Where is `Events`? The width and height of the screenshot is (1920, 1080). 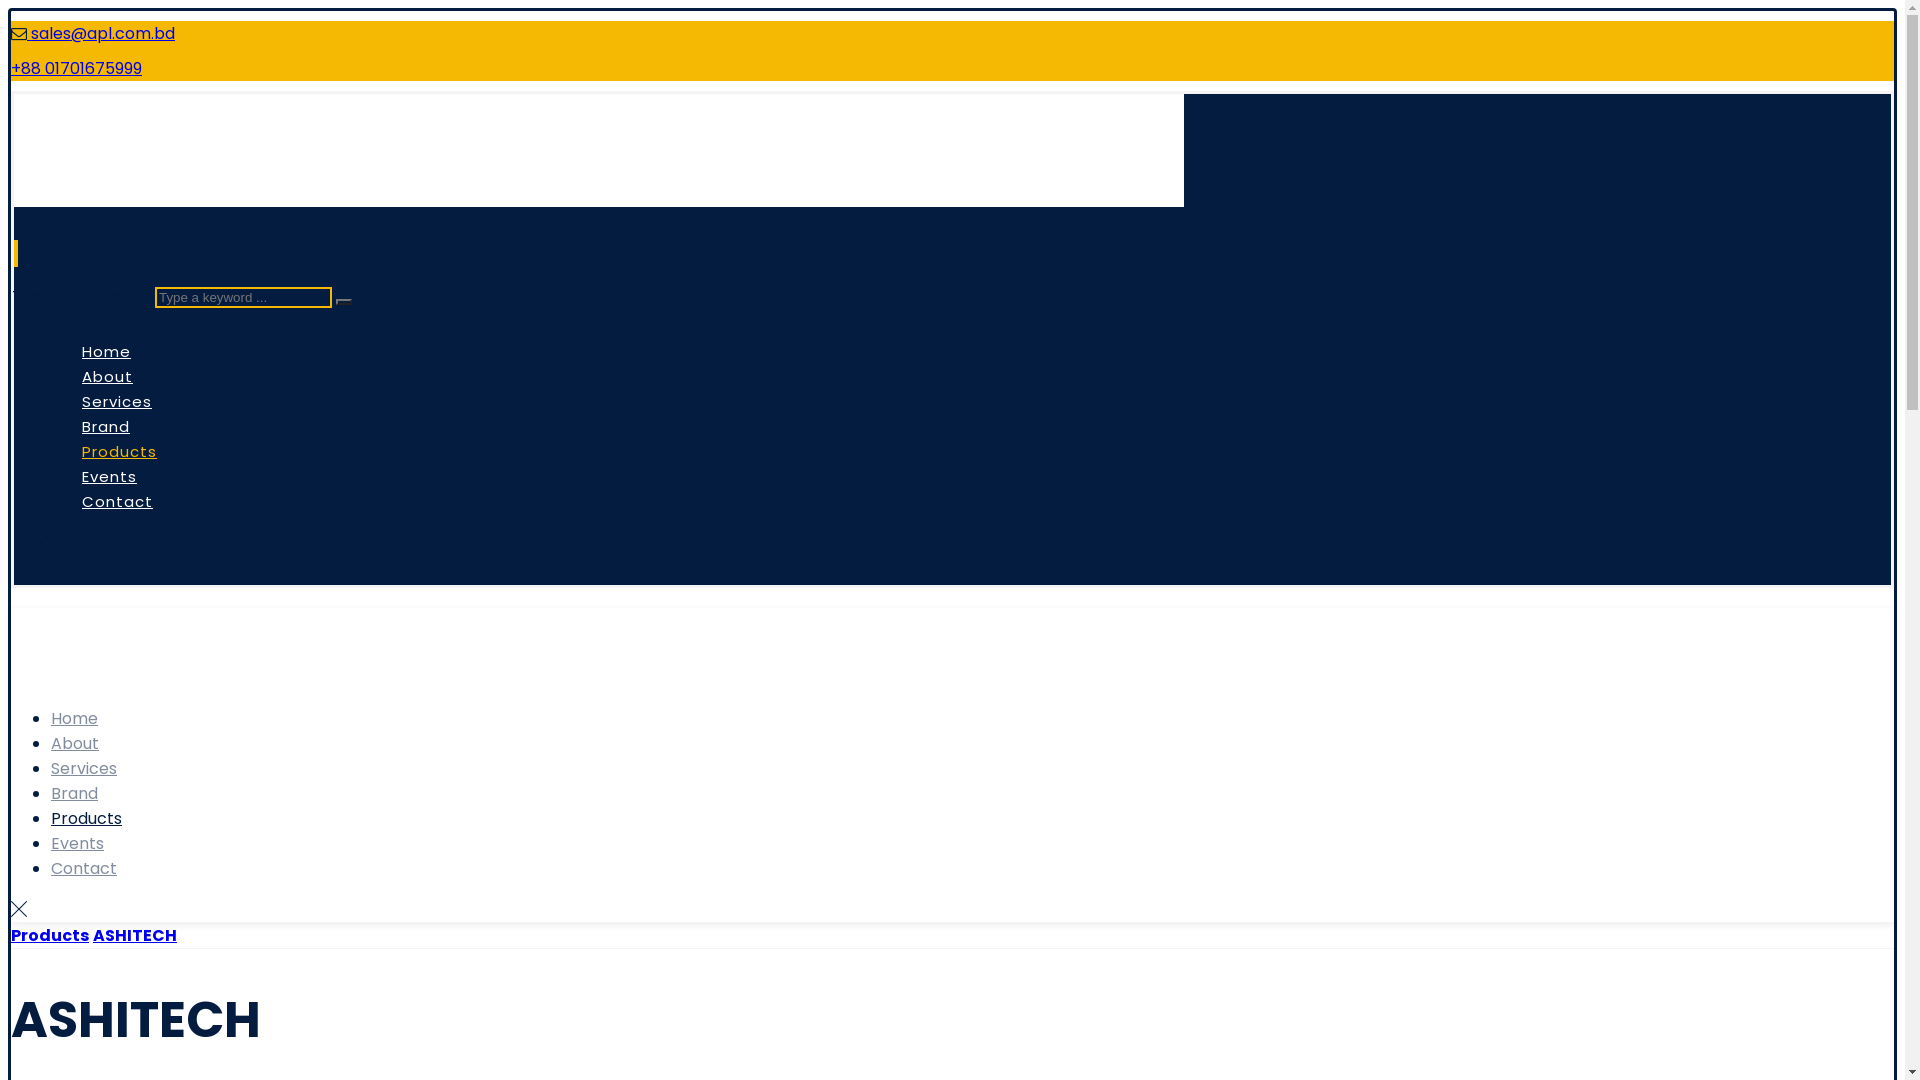 Events is located at coordinates (110, 476).